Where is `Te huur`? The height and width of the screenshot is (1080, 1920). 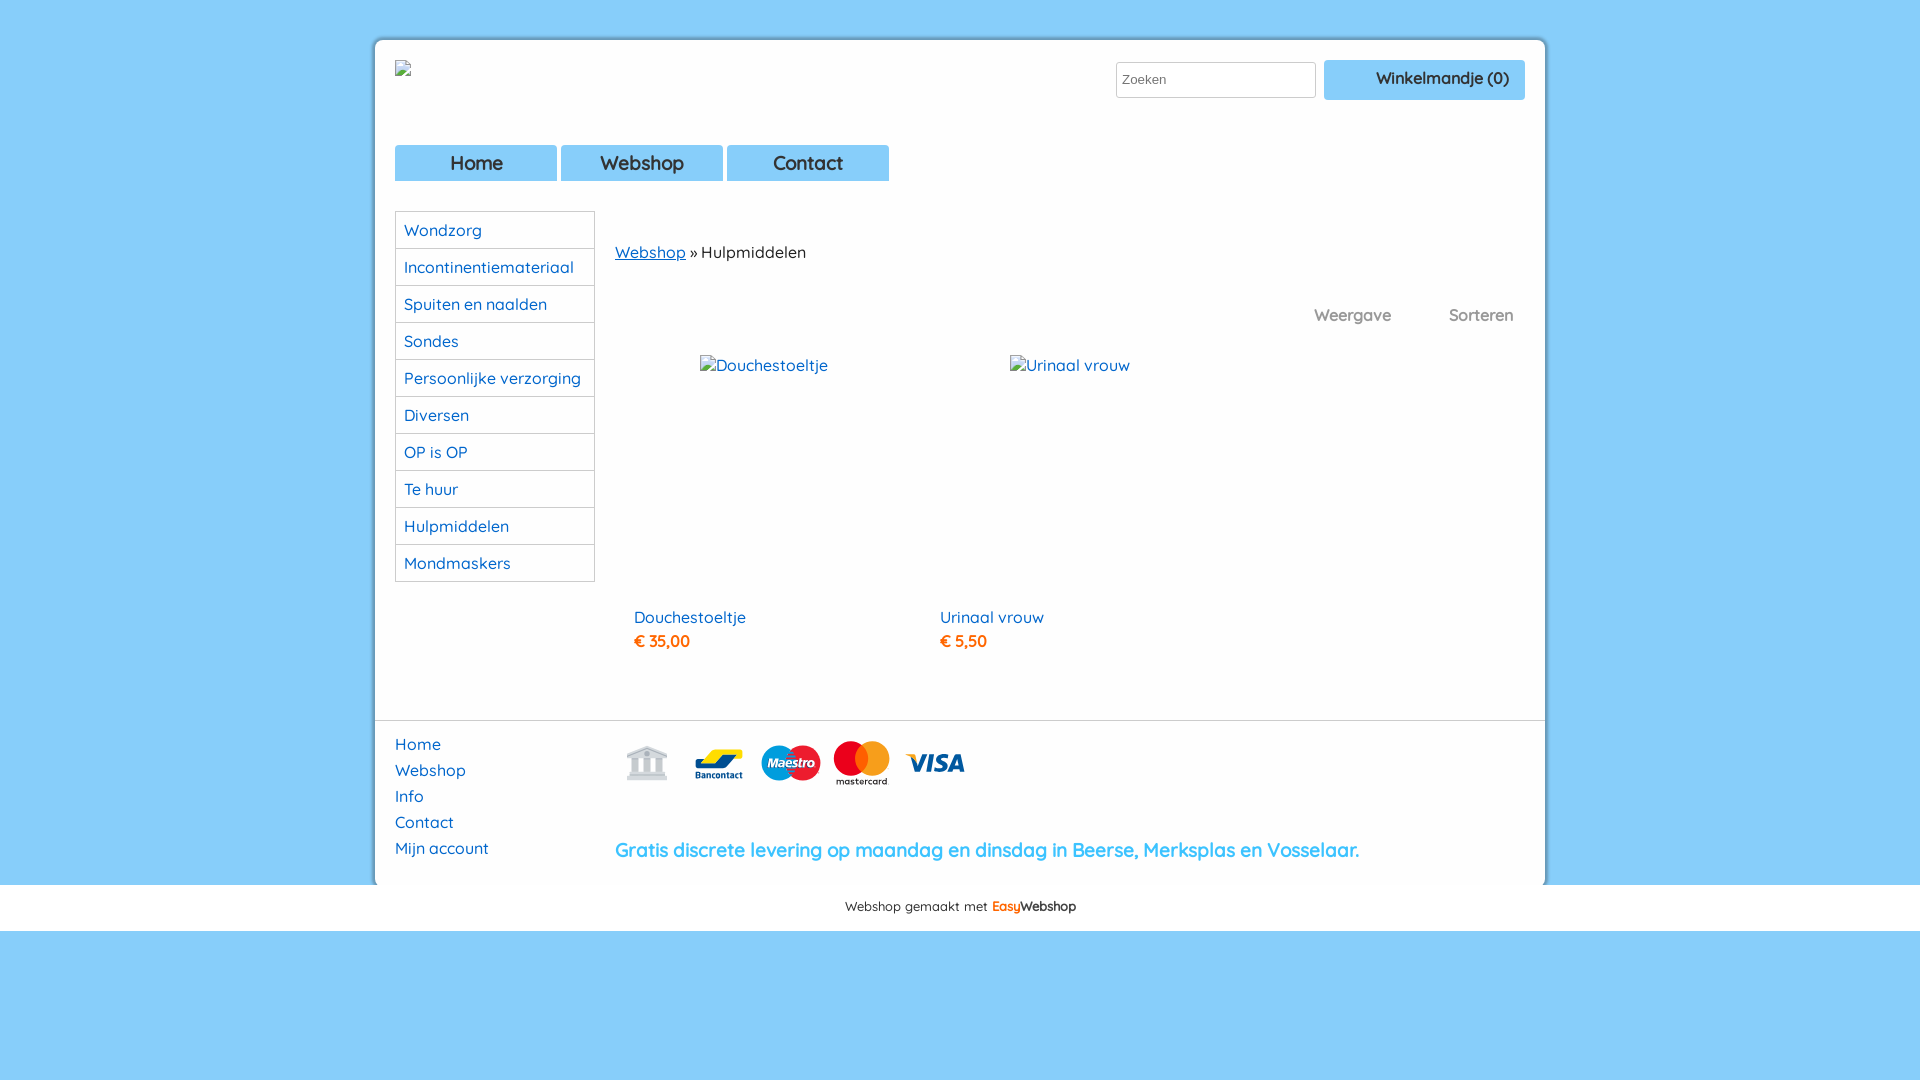
Te huur is located at coordinates (495, 489).